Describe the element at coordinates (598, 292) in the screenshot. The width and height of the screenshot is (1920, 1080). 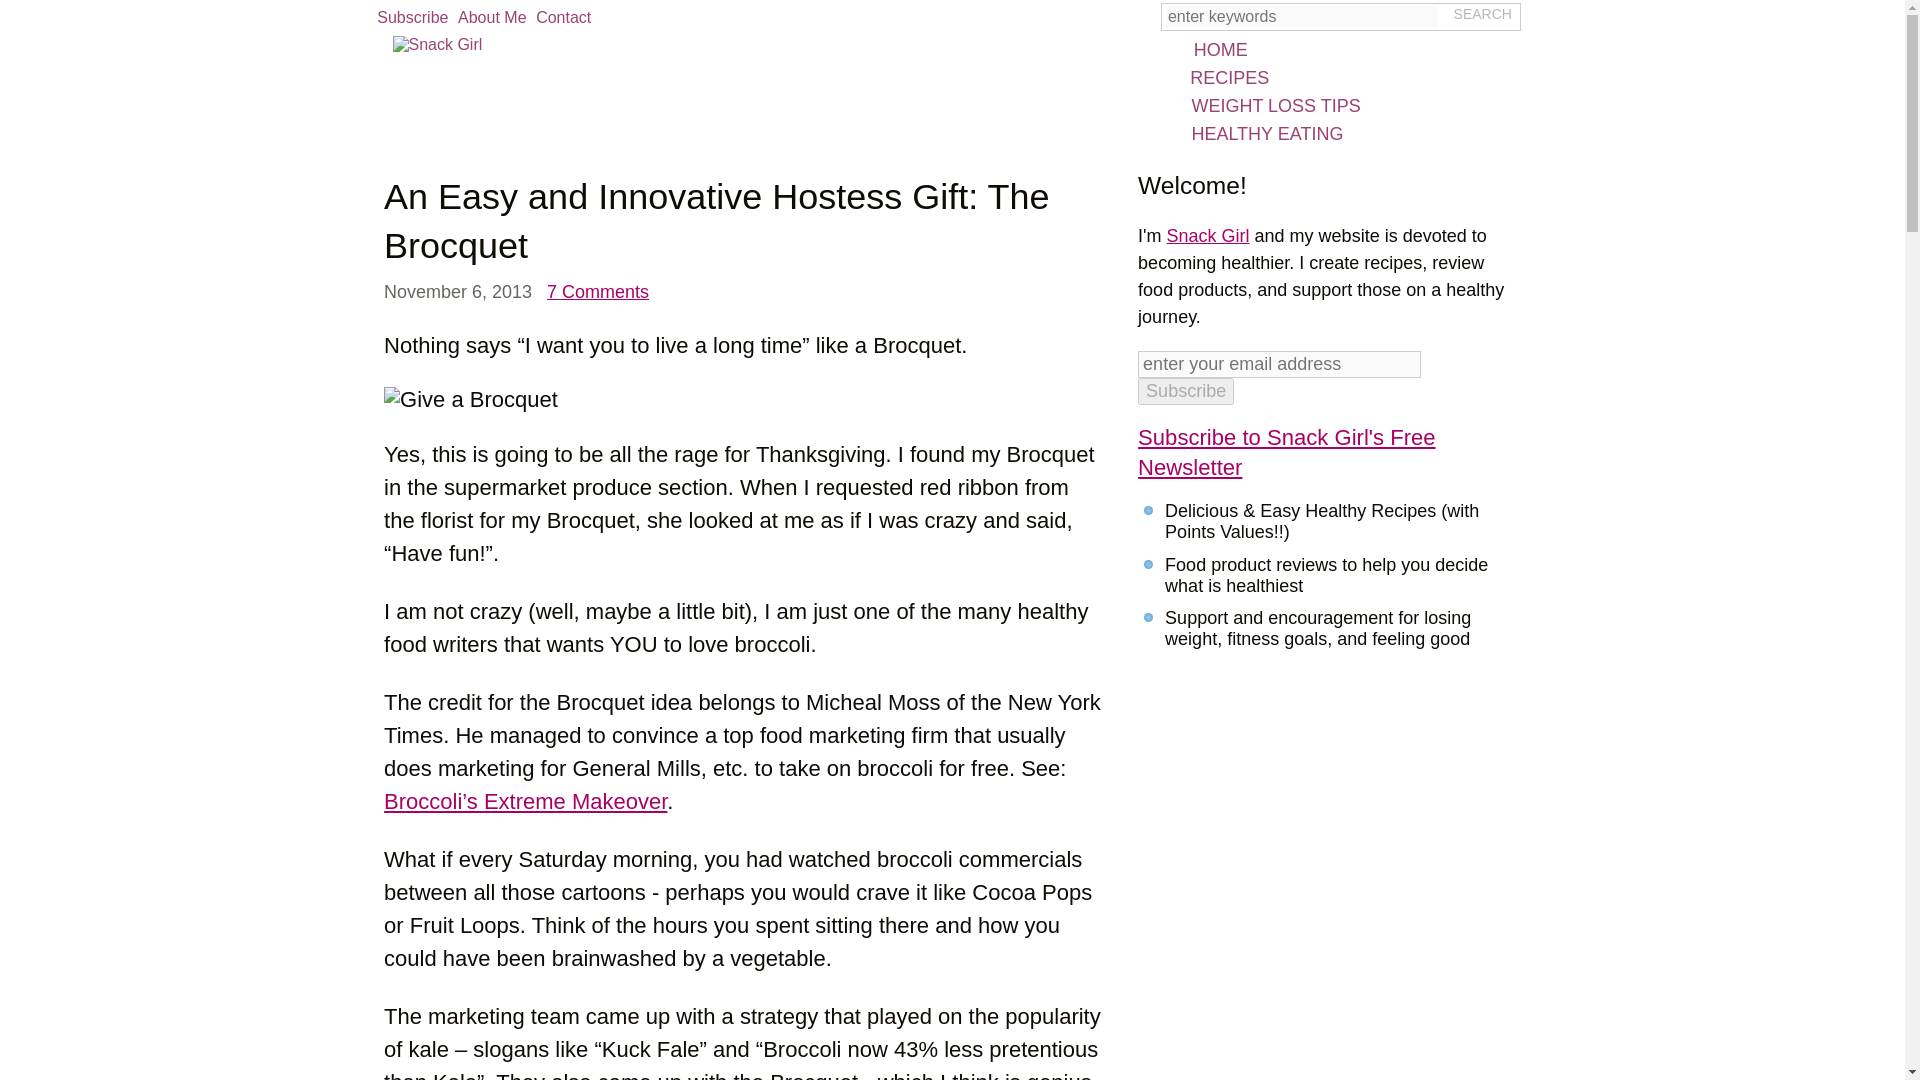
I see `7 Comments` at that location.